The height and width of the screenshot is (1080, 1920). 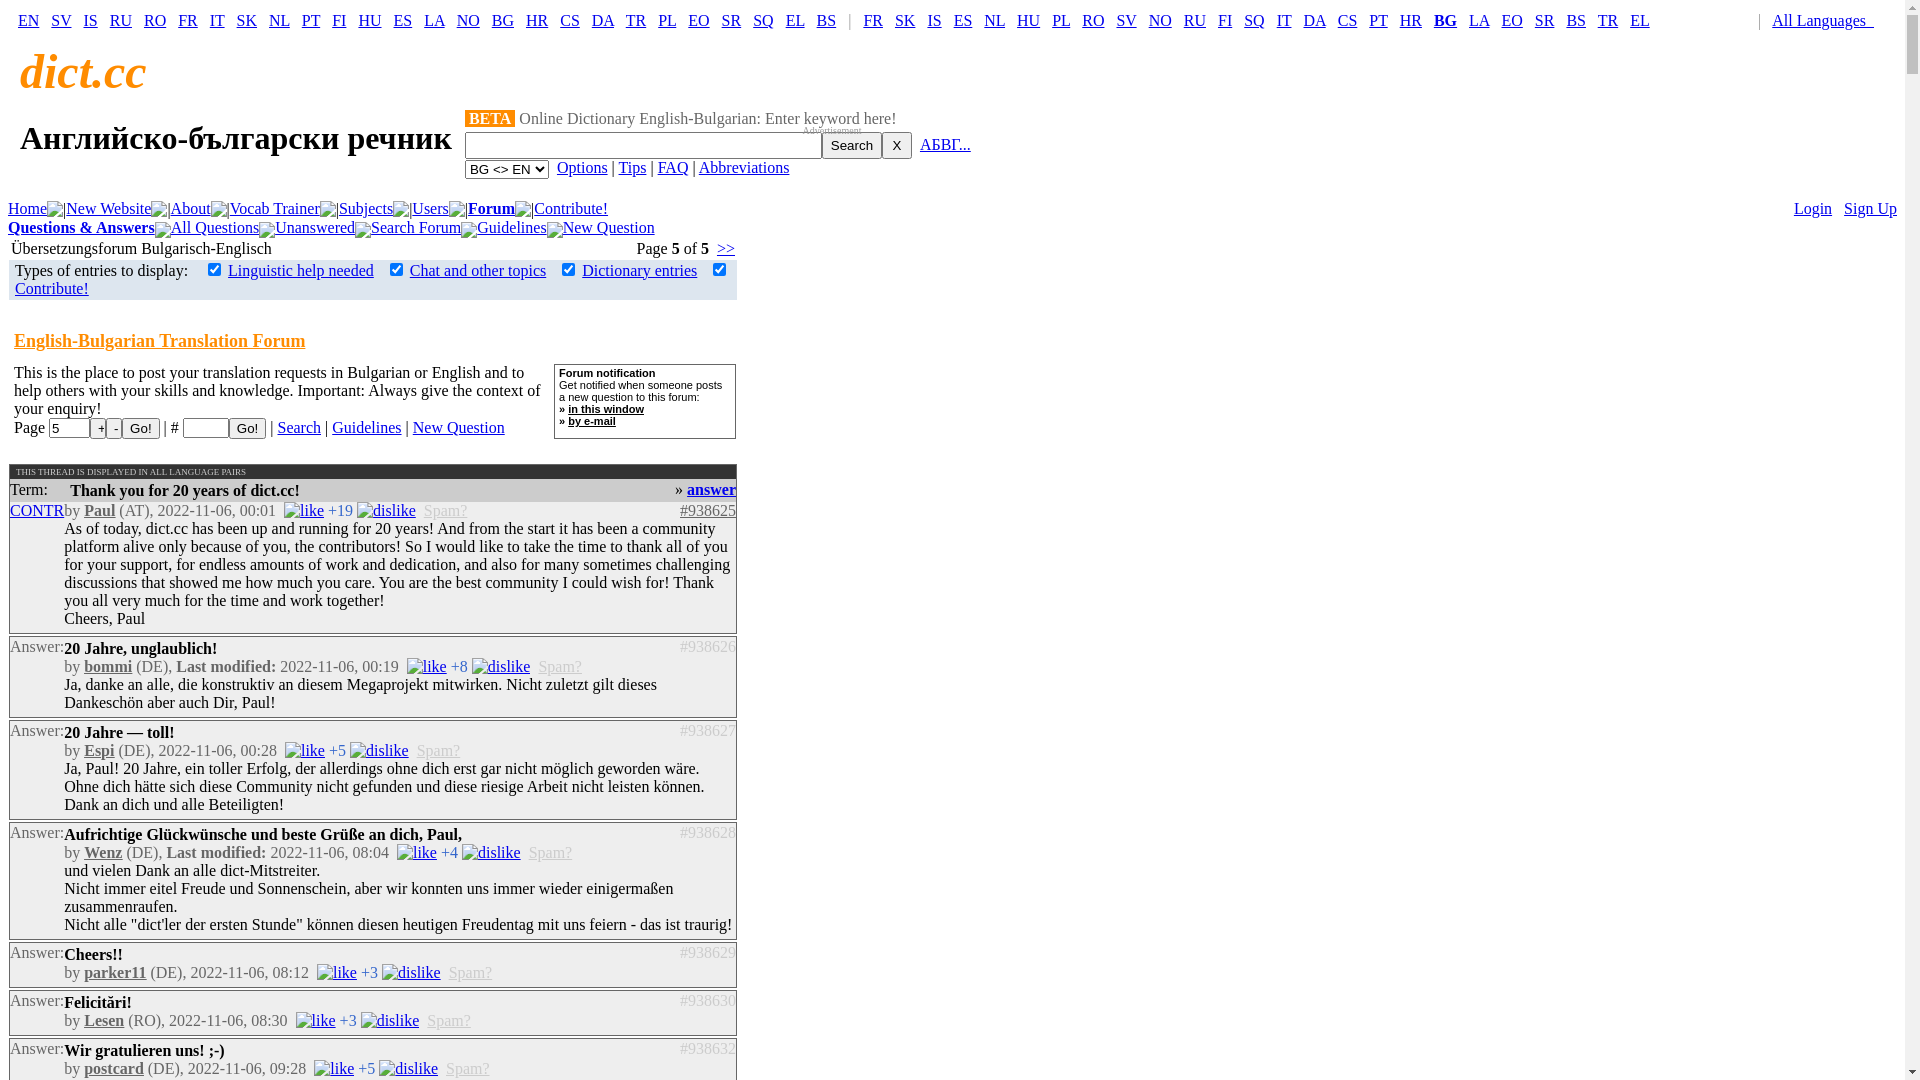 I want to click on SQ, so click(x=1254, y=20).